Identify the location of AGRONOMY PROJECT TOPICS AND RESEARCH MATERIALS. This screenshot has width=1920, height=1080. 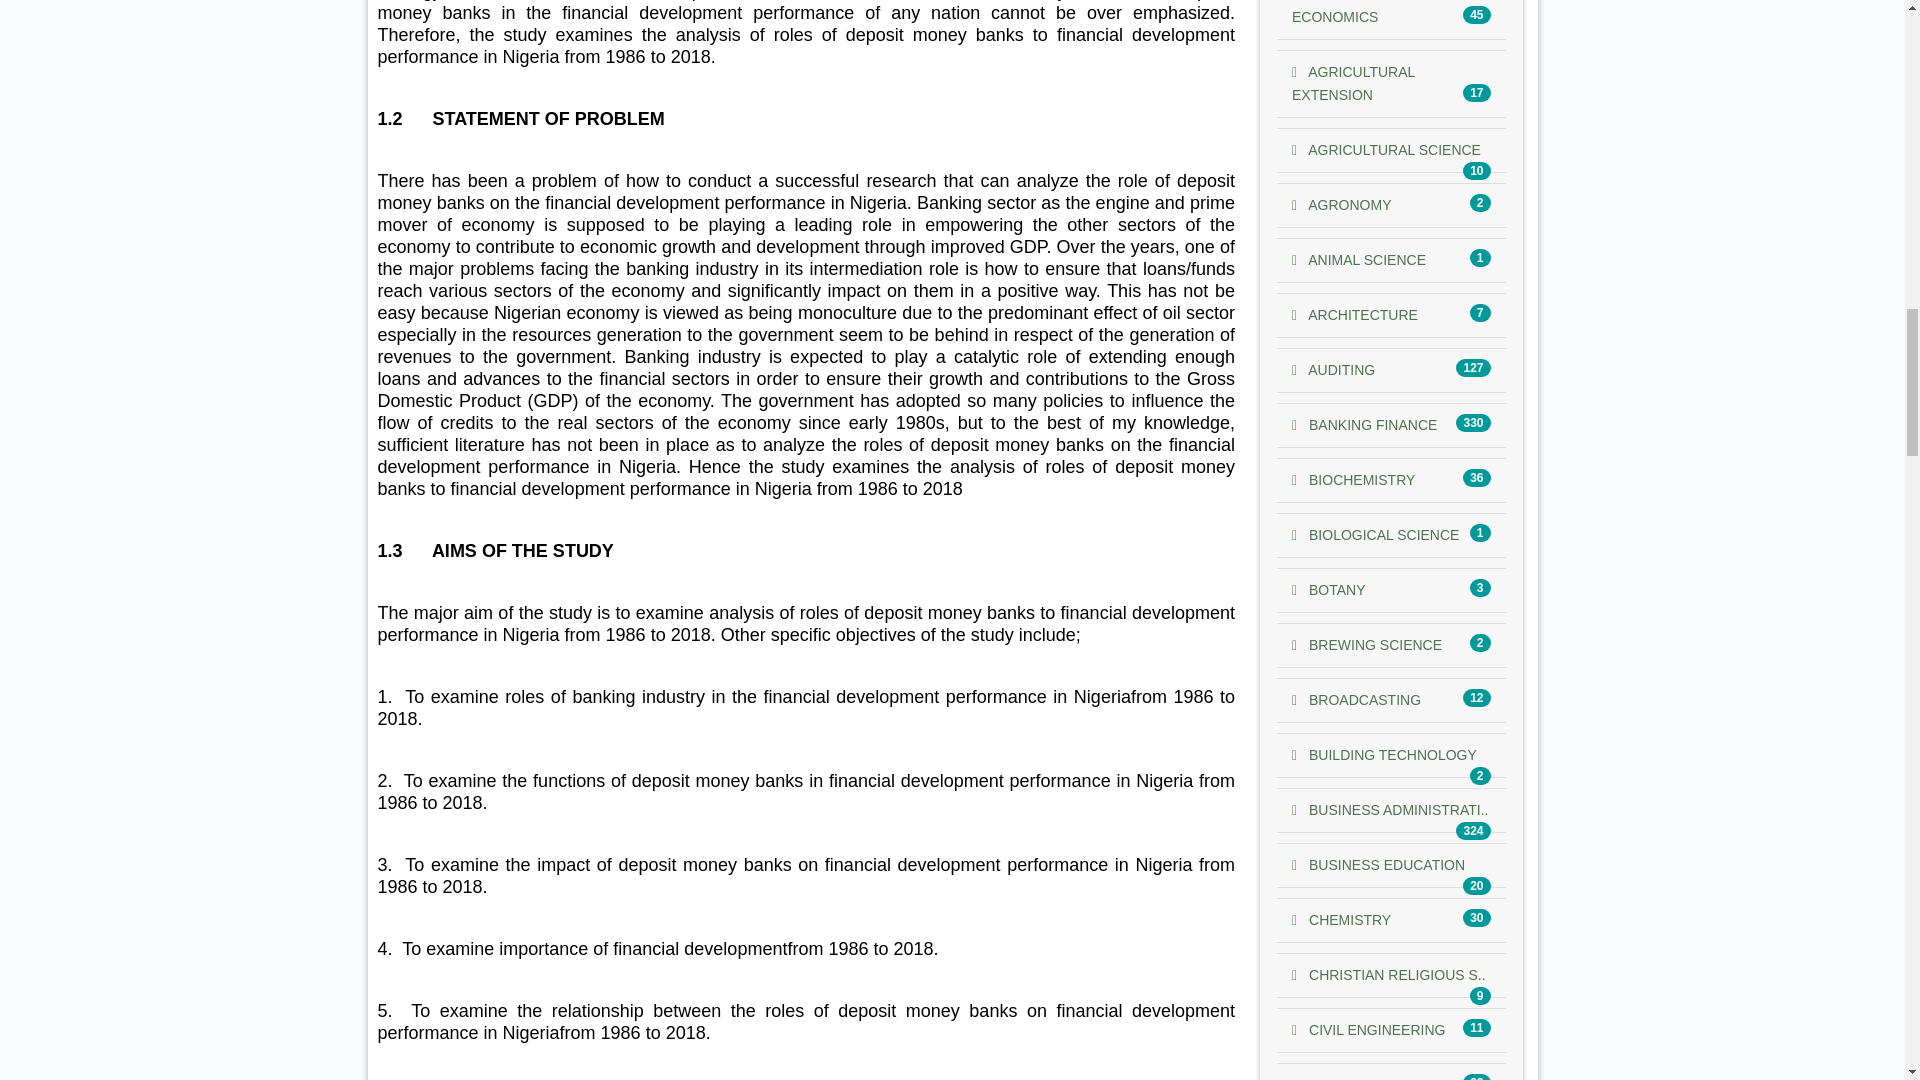
(1341, 204).